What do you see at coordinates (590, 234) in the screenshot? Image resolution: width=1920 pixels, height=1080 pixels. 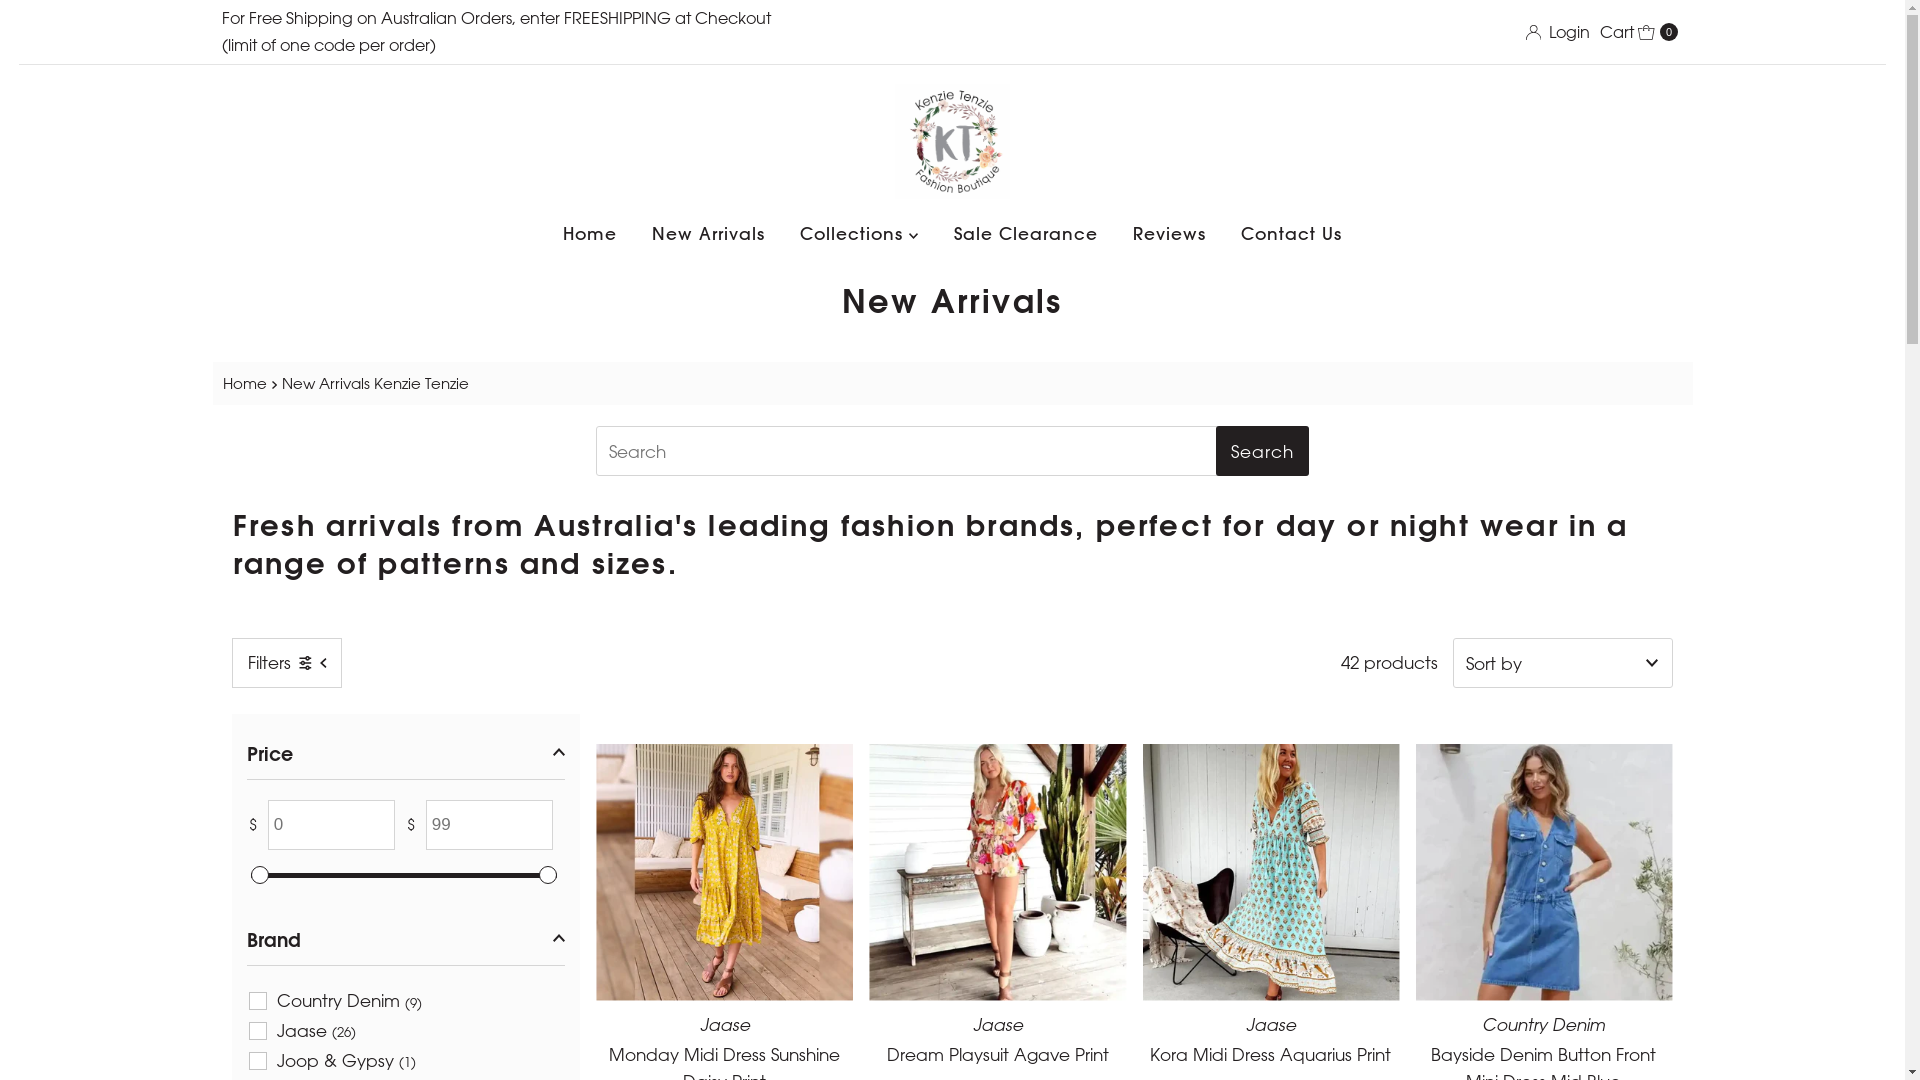 I see `Home` at bounding box center [590, 234].